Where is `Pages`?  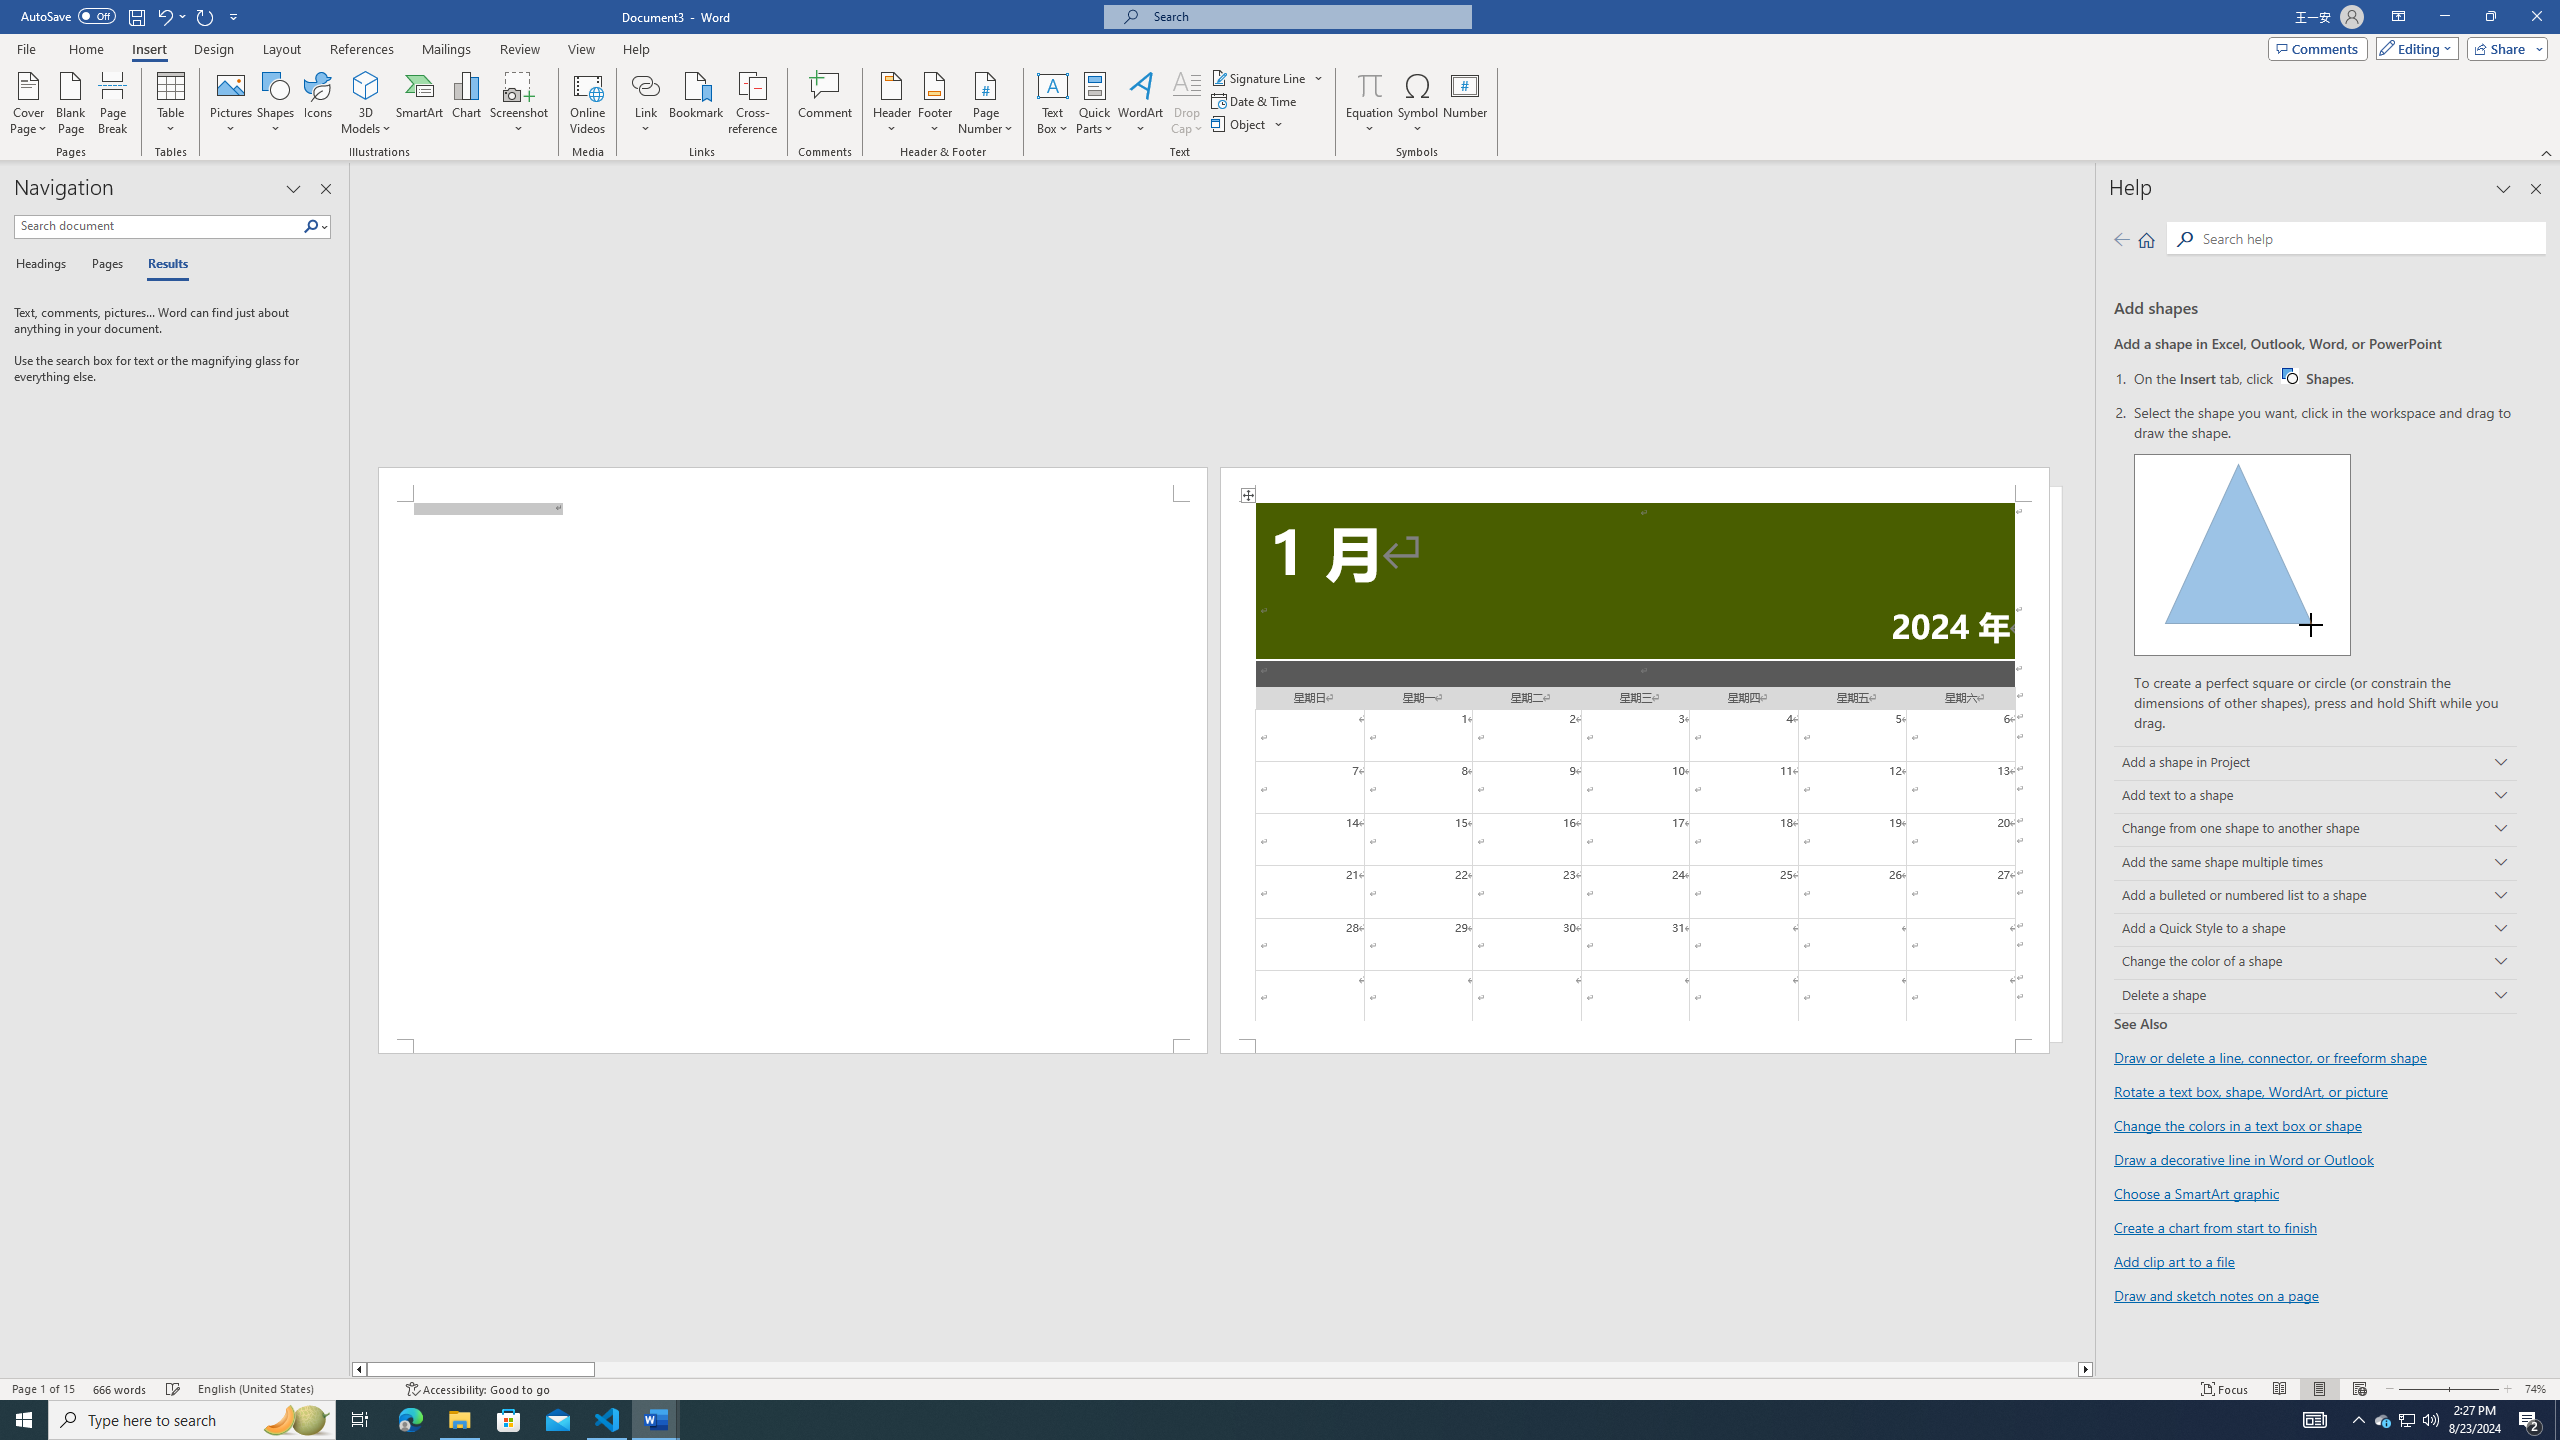 Pages is located at coordinates (104, 265).